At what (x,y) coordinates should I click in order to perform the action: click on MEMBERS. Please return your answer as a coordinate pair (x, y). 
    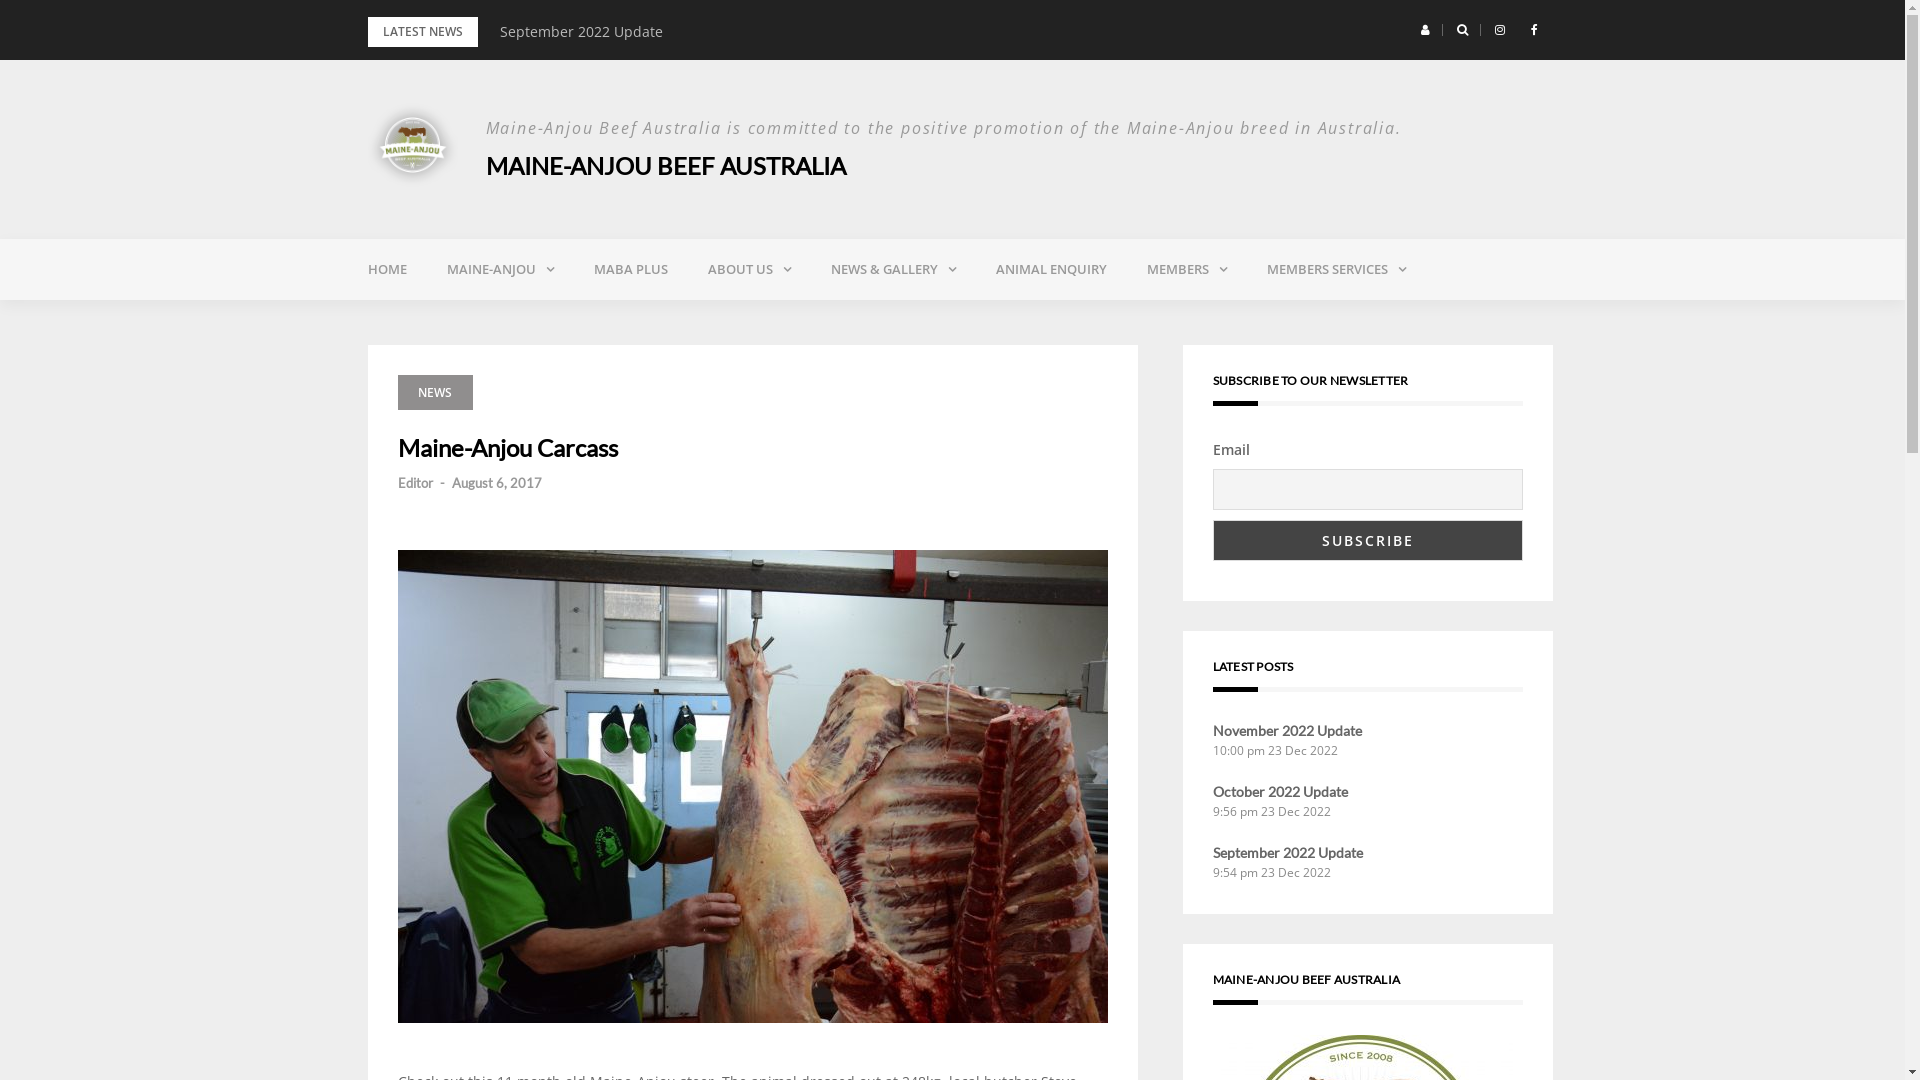
    Looking at the image, I should click on (1186, 270).